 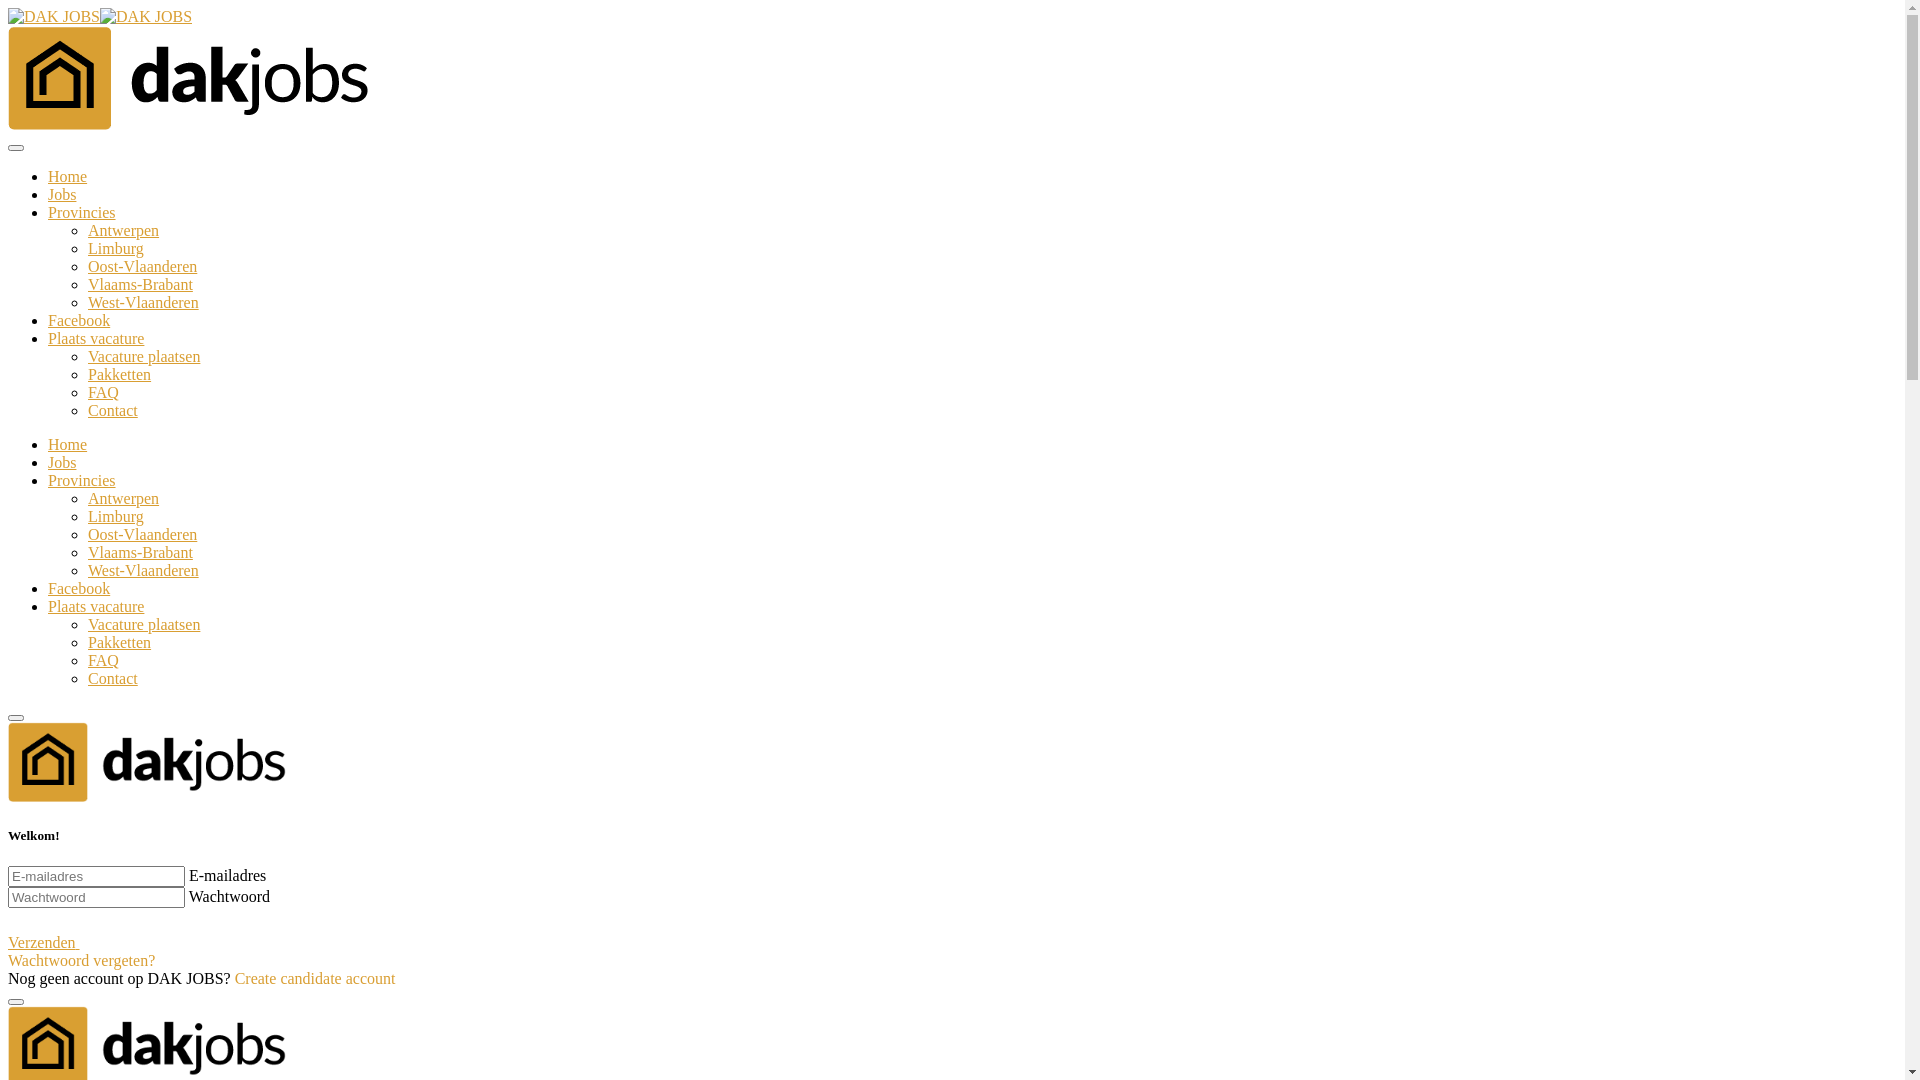 What do you see at coordinates (140, 284) in the screenshot?
I see `Vlaams-Brabant` at bounding box center [140, 284].